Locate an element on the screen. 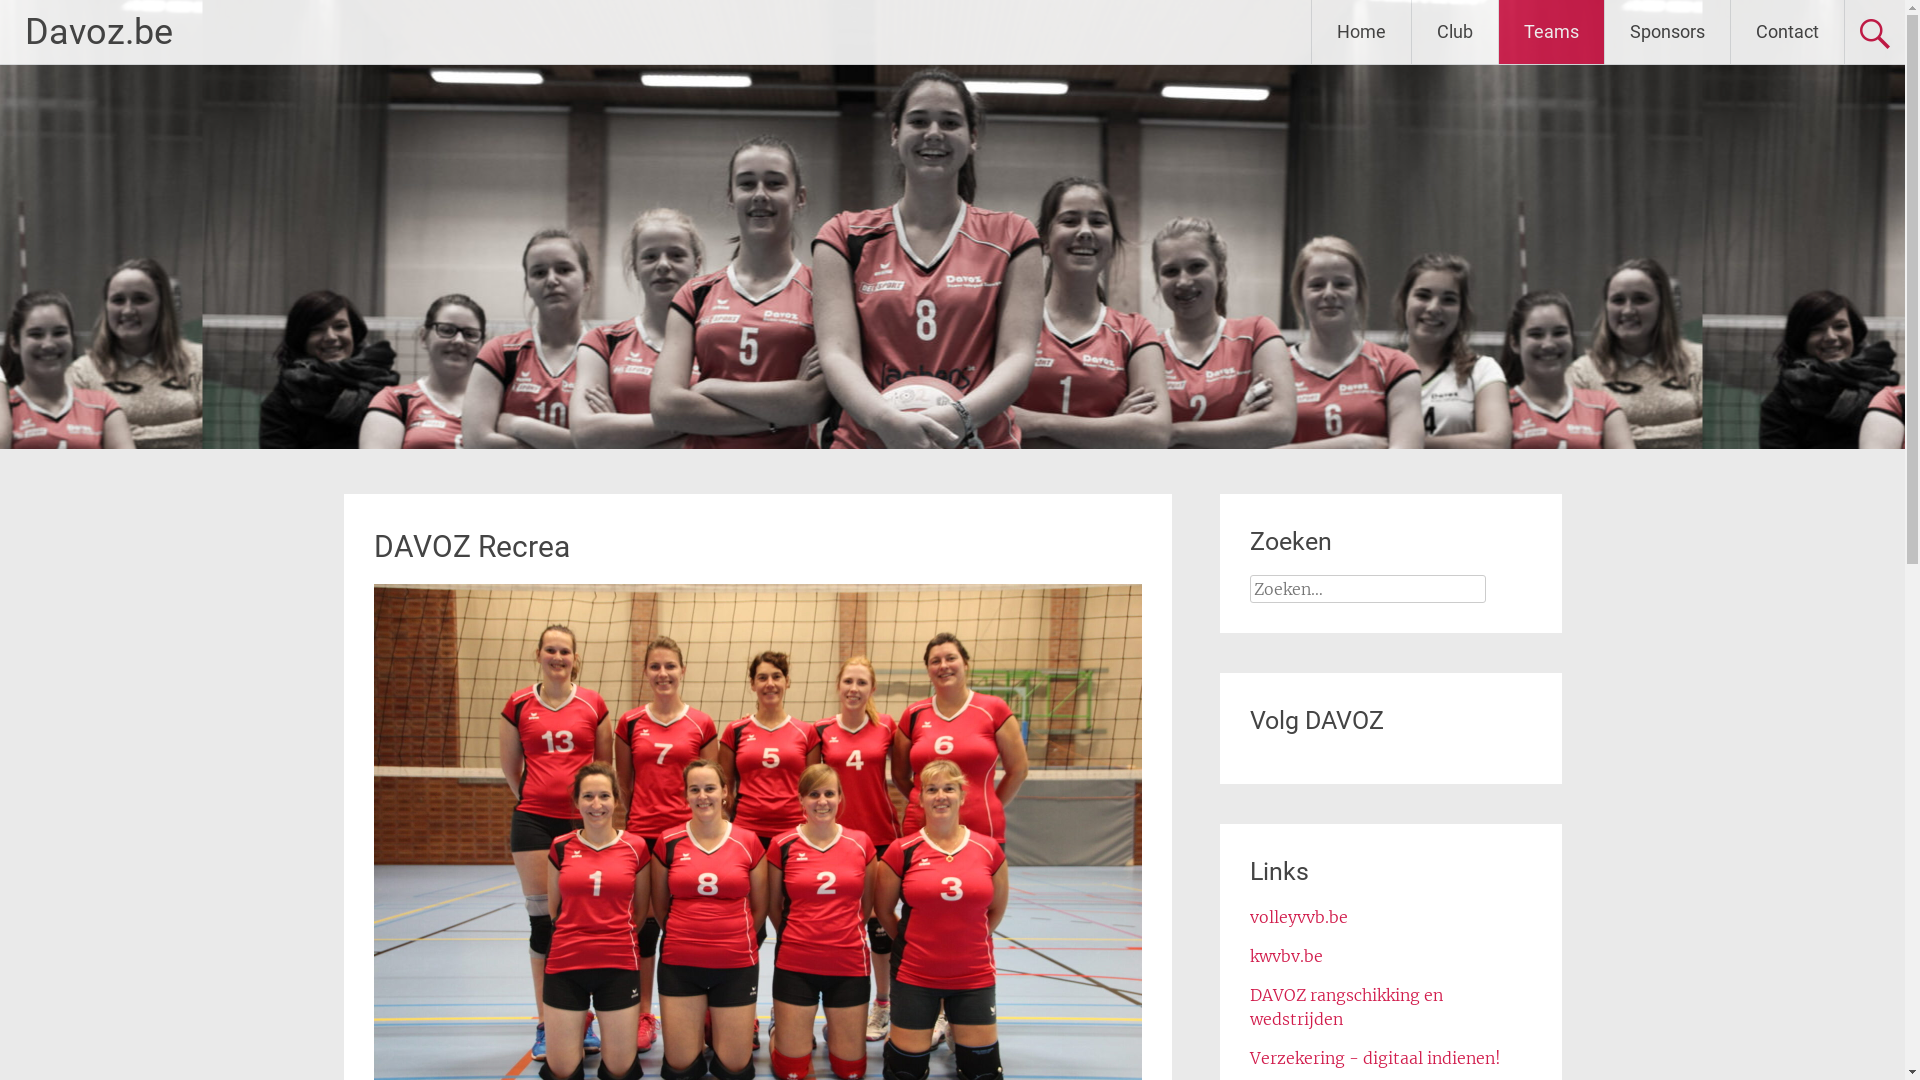 The height and width of the screenshot is (1080, 1920). Verzekering - digitaal indienen! is located at coordinates (1376, 1058).